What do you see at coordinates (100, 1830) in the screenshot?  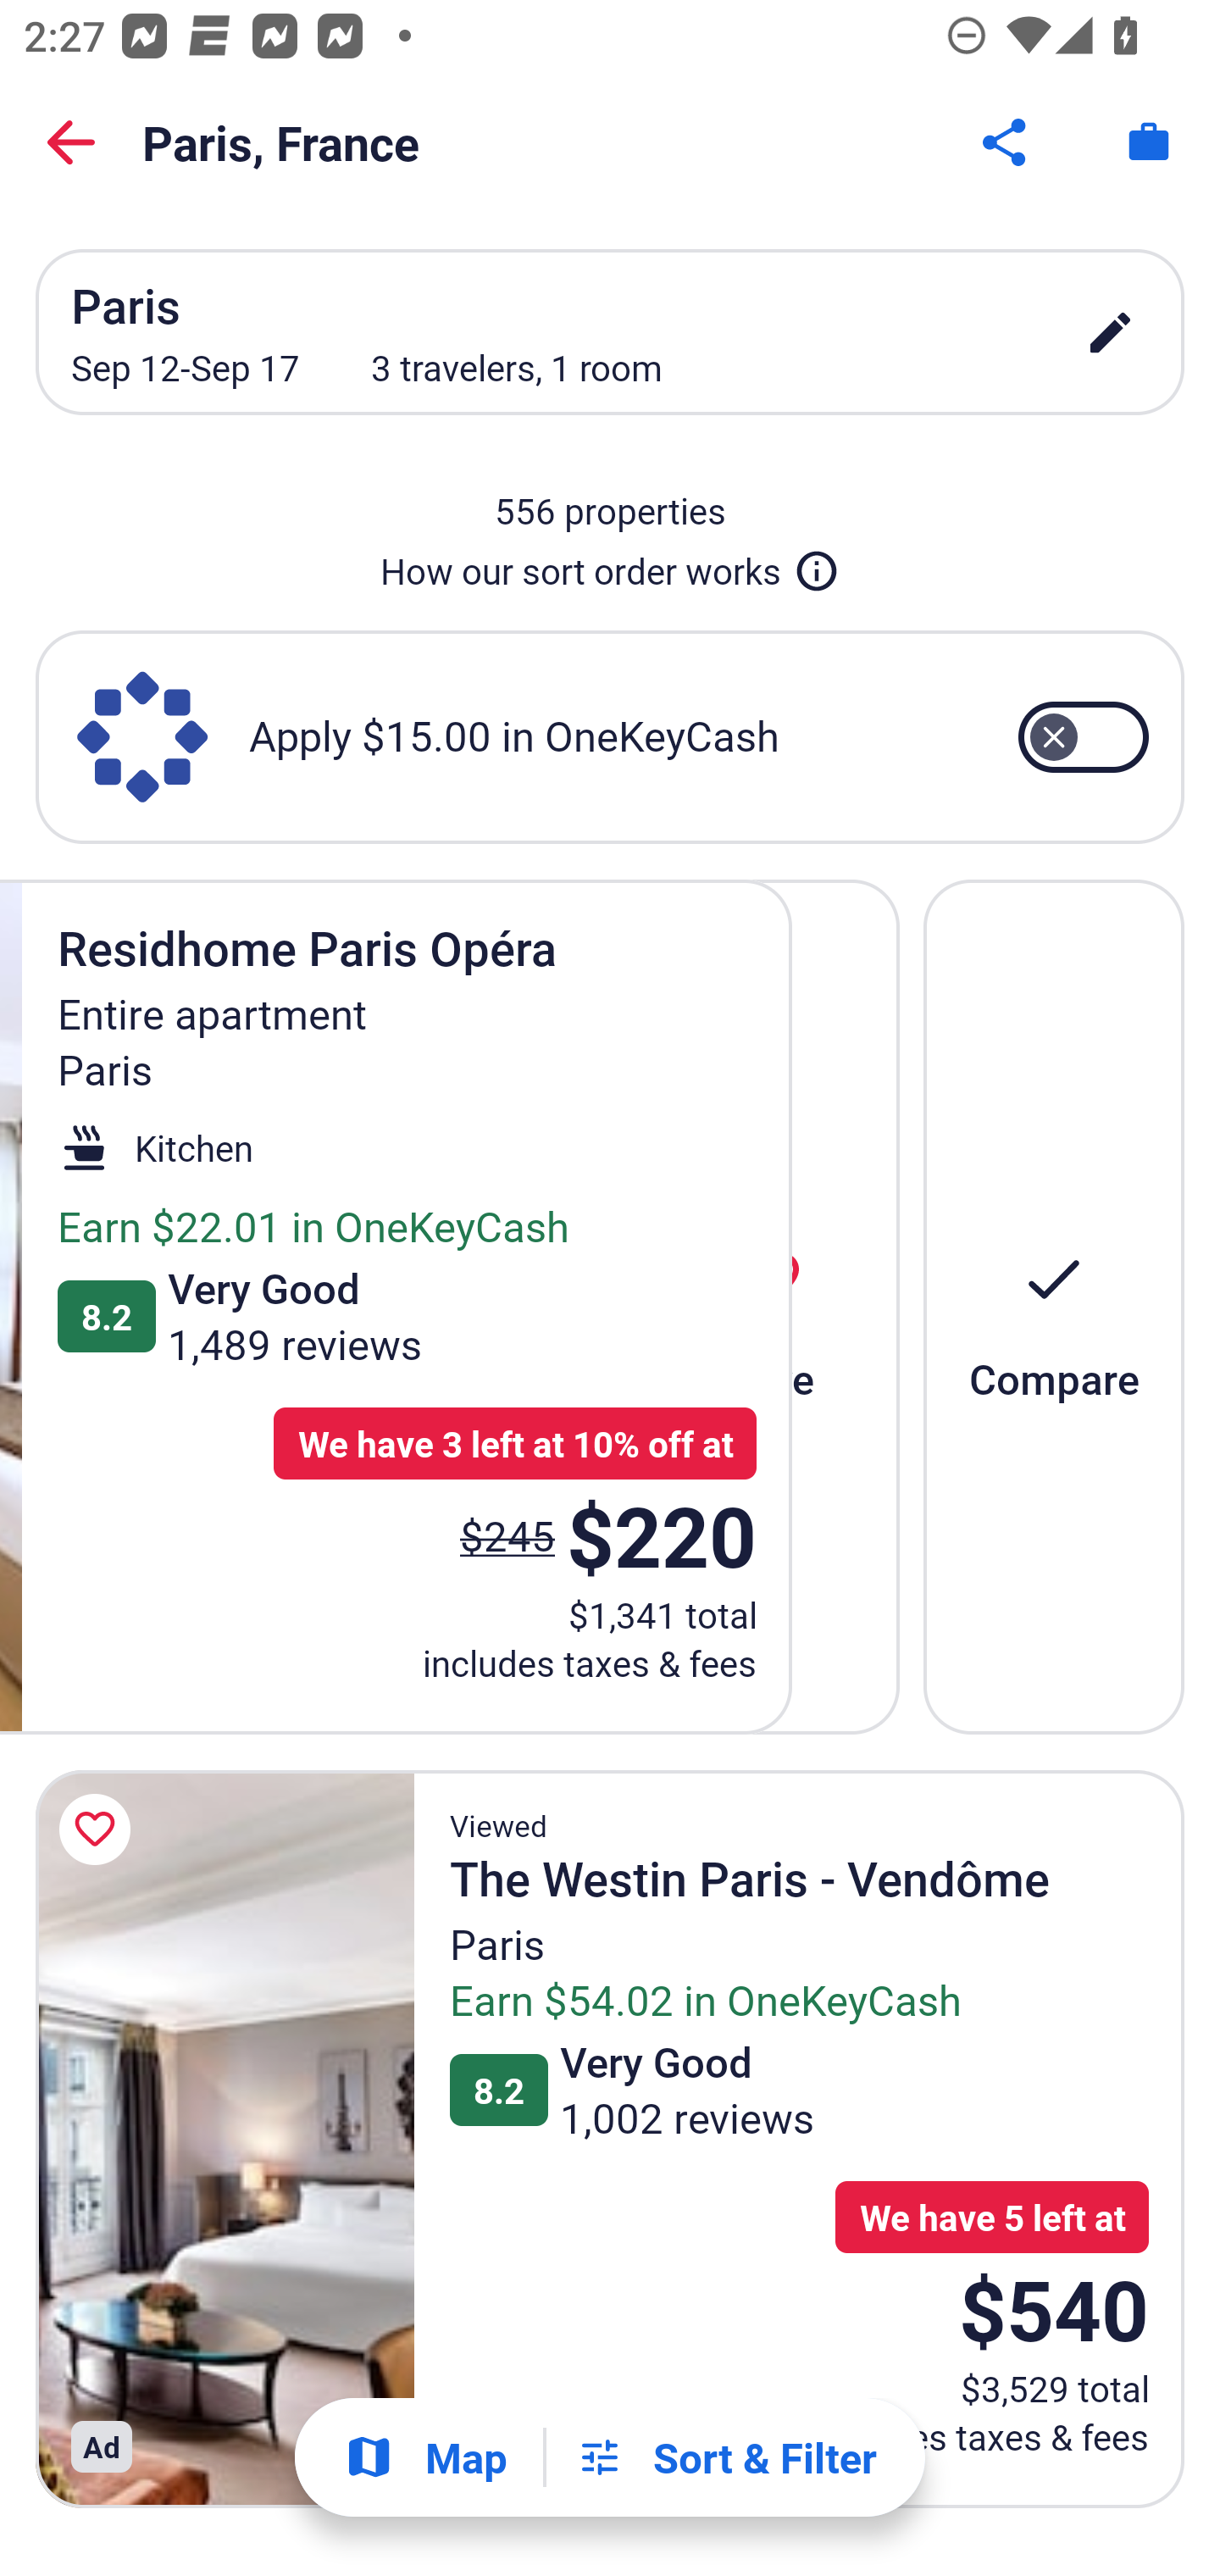 I see `Save The Westin Paris - Vendôme to a trip` at bounding box center [100, 1830].